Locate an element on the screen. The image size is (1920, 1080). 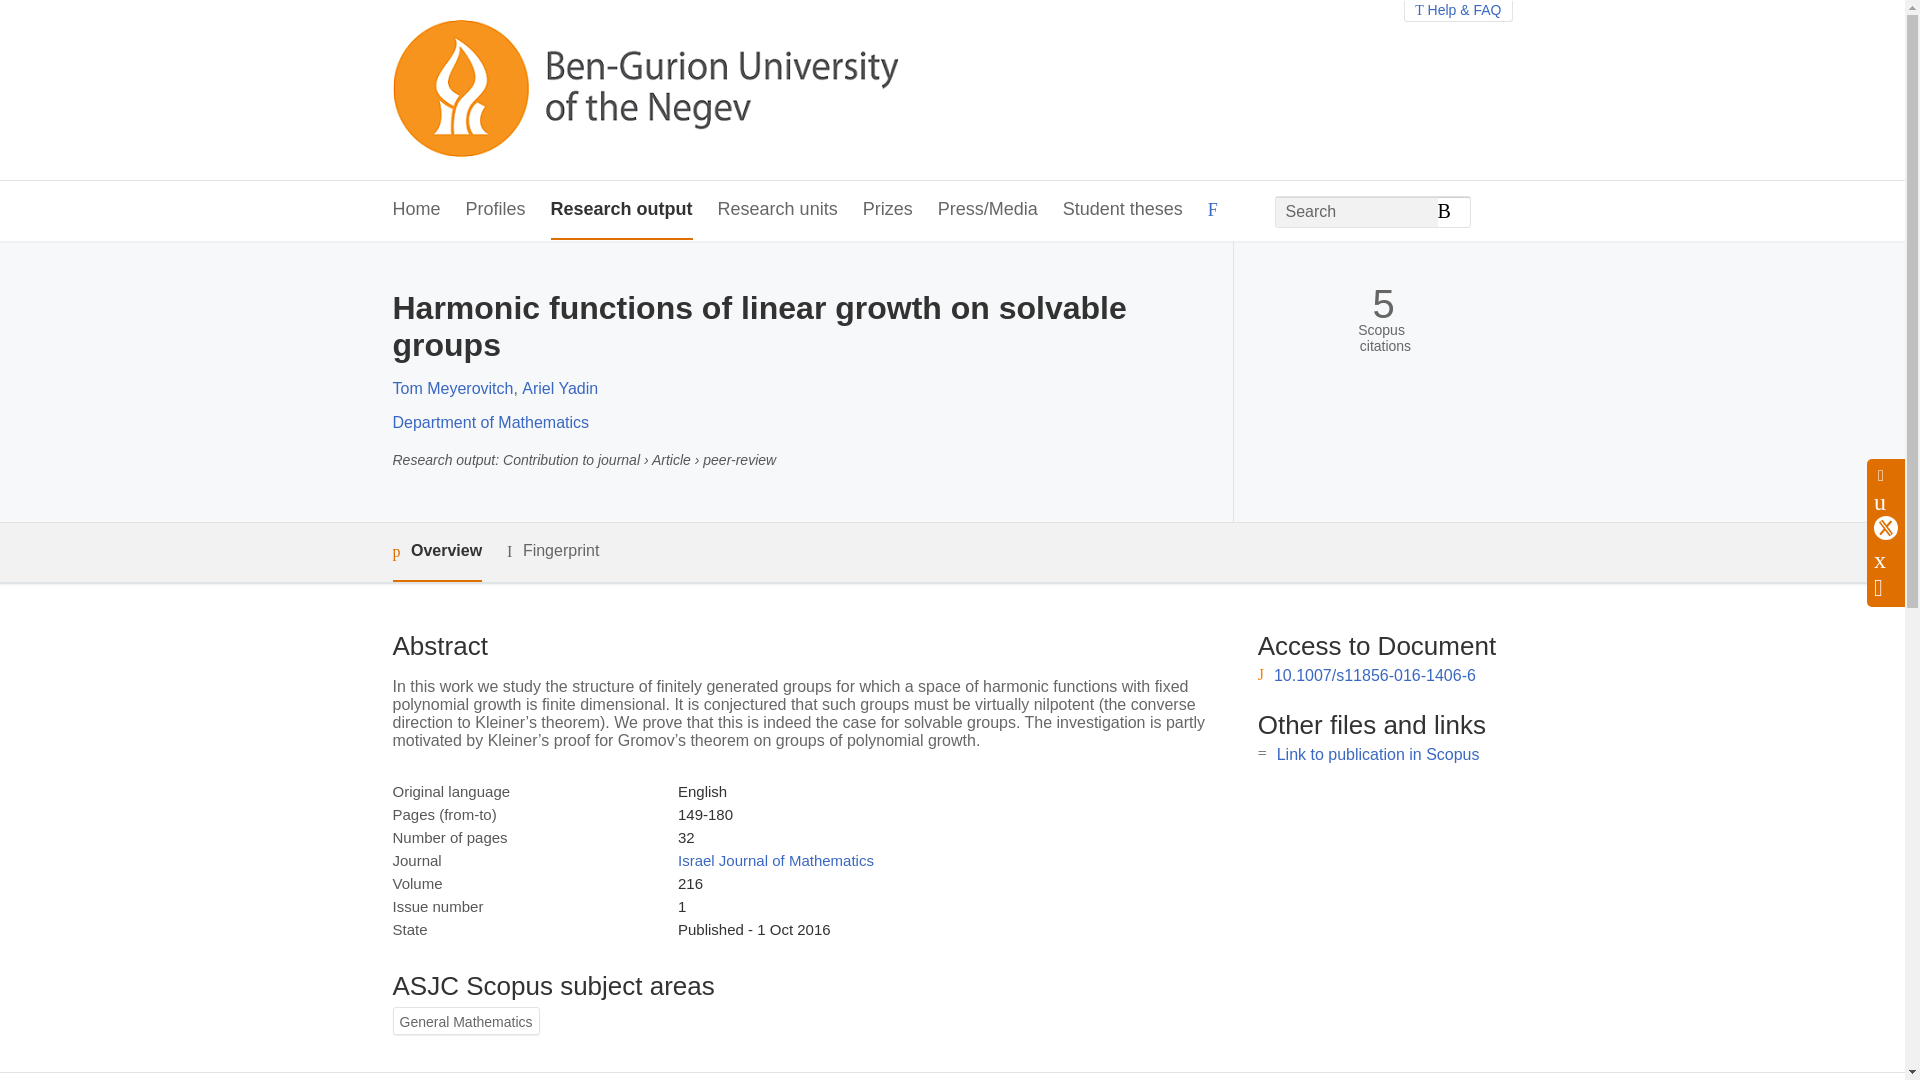
Overview is located at coordinates (436, 552).